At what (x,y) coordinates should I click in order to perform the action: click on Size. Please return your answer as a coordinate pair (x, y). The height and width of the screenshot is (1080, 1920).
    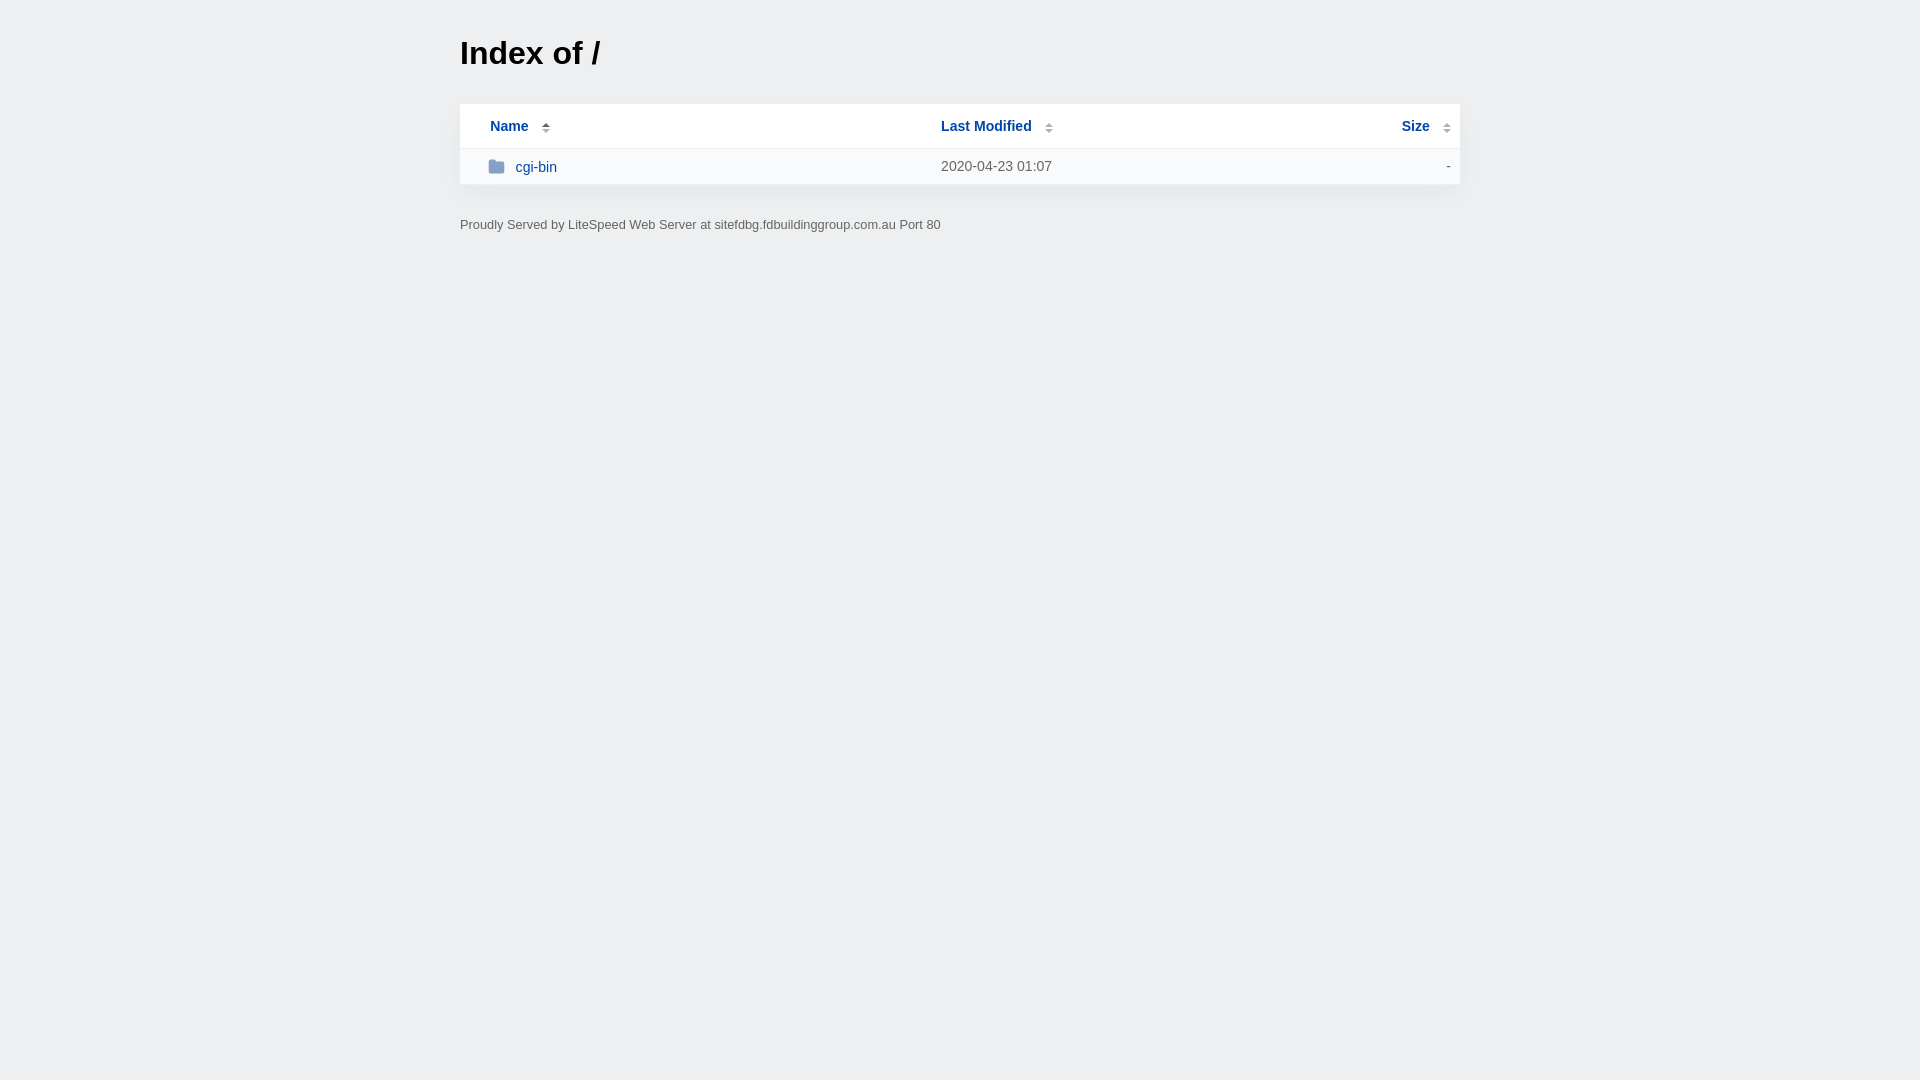
    Looking at the image, I should click on (1426, 126).